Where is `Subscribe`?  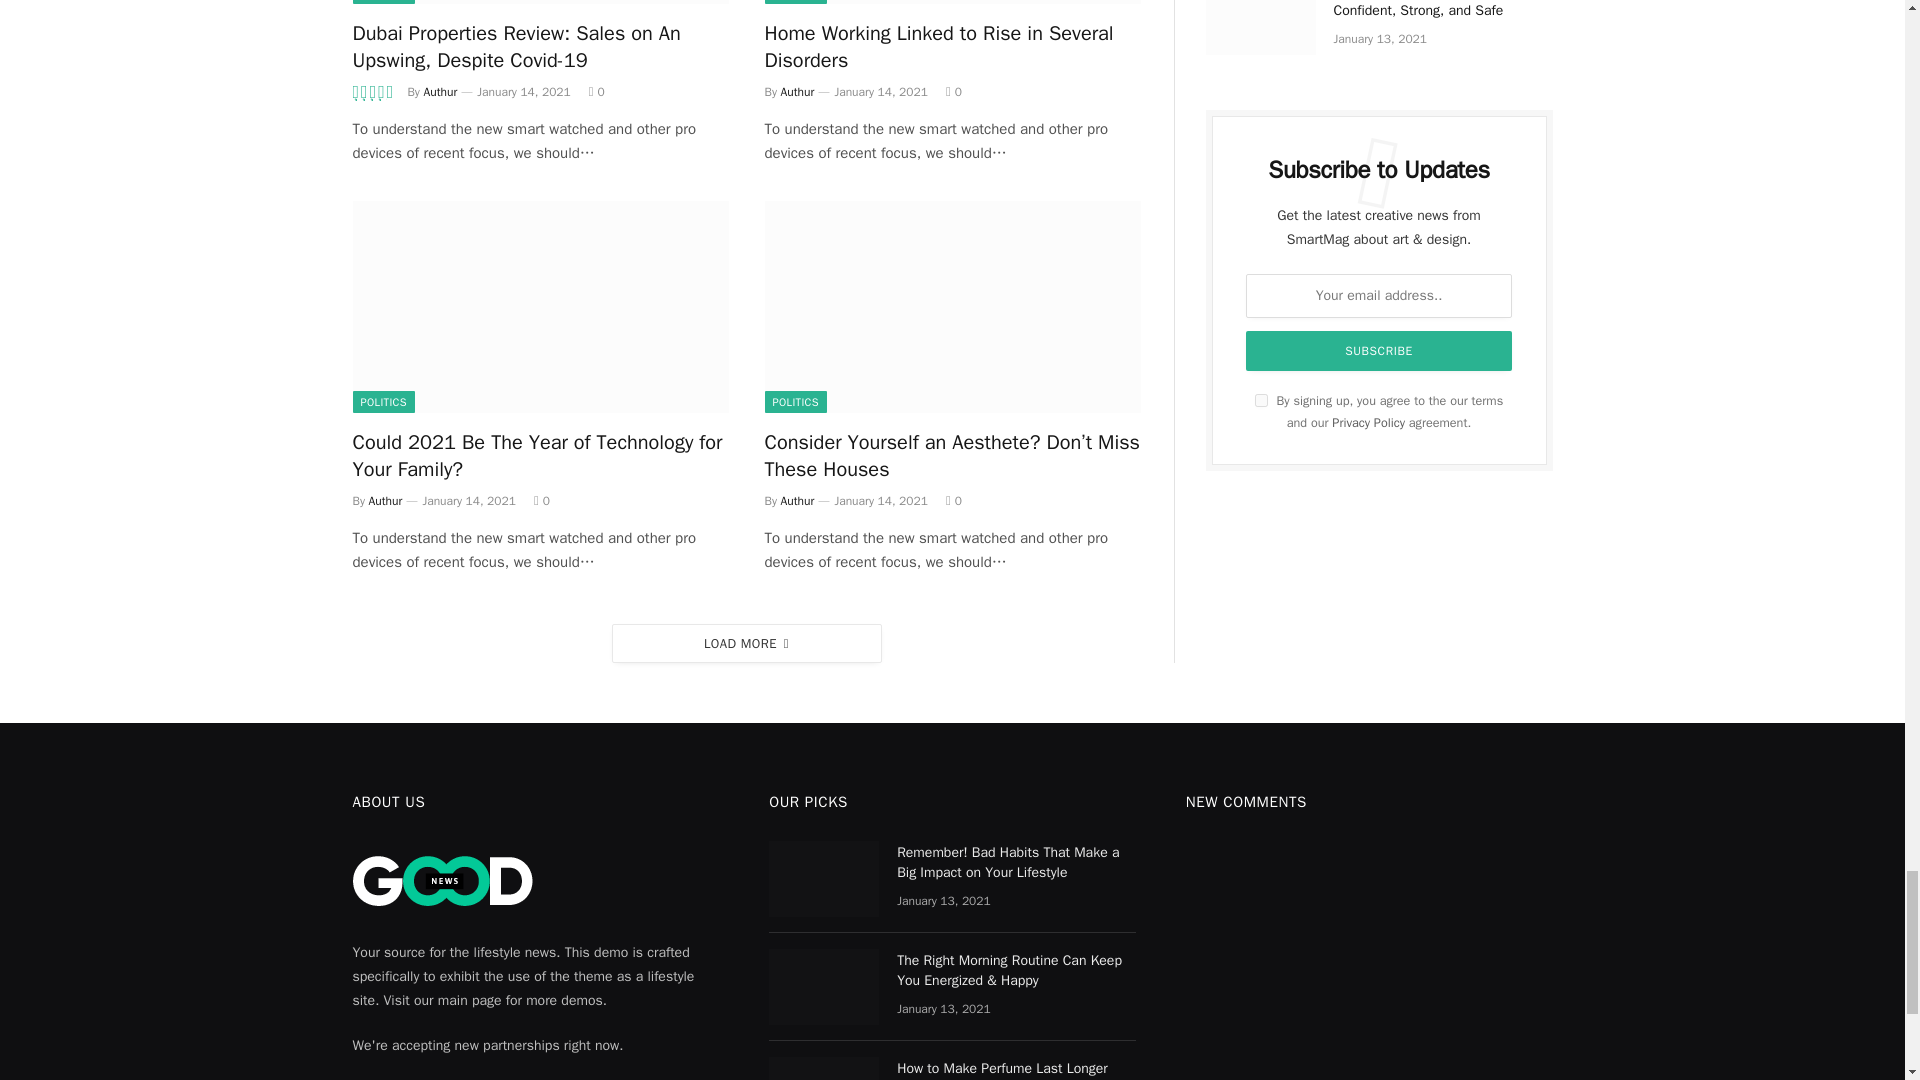
Subscribe is located at coordinates (1379, 350).